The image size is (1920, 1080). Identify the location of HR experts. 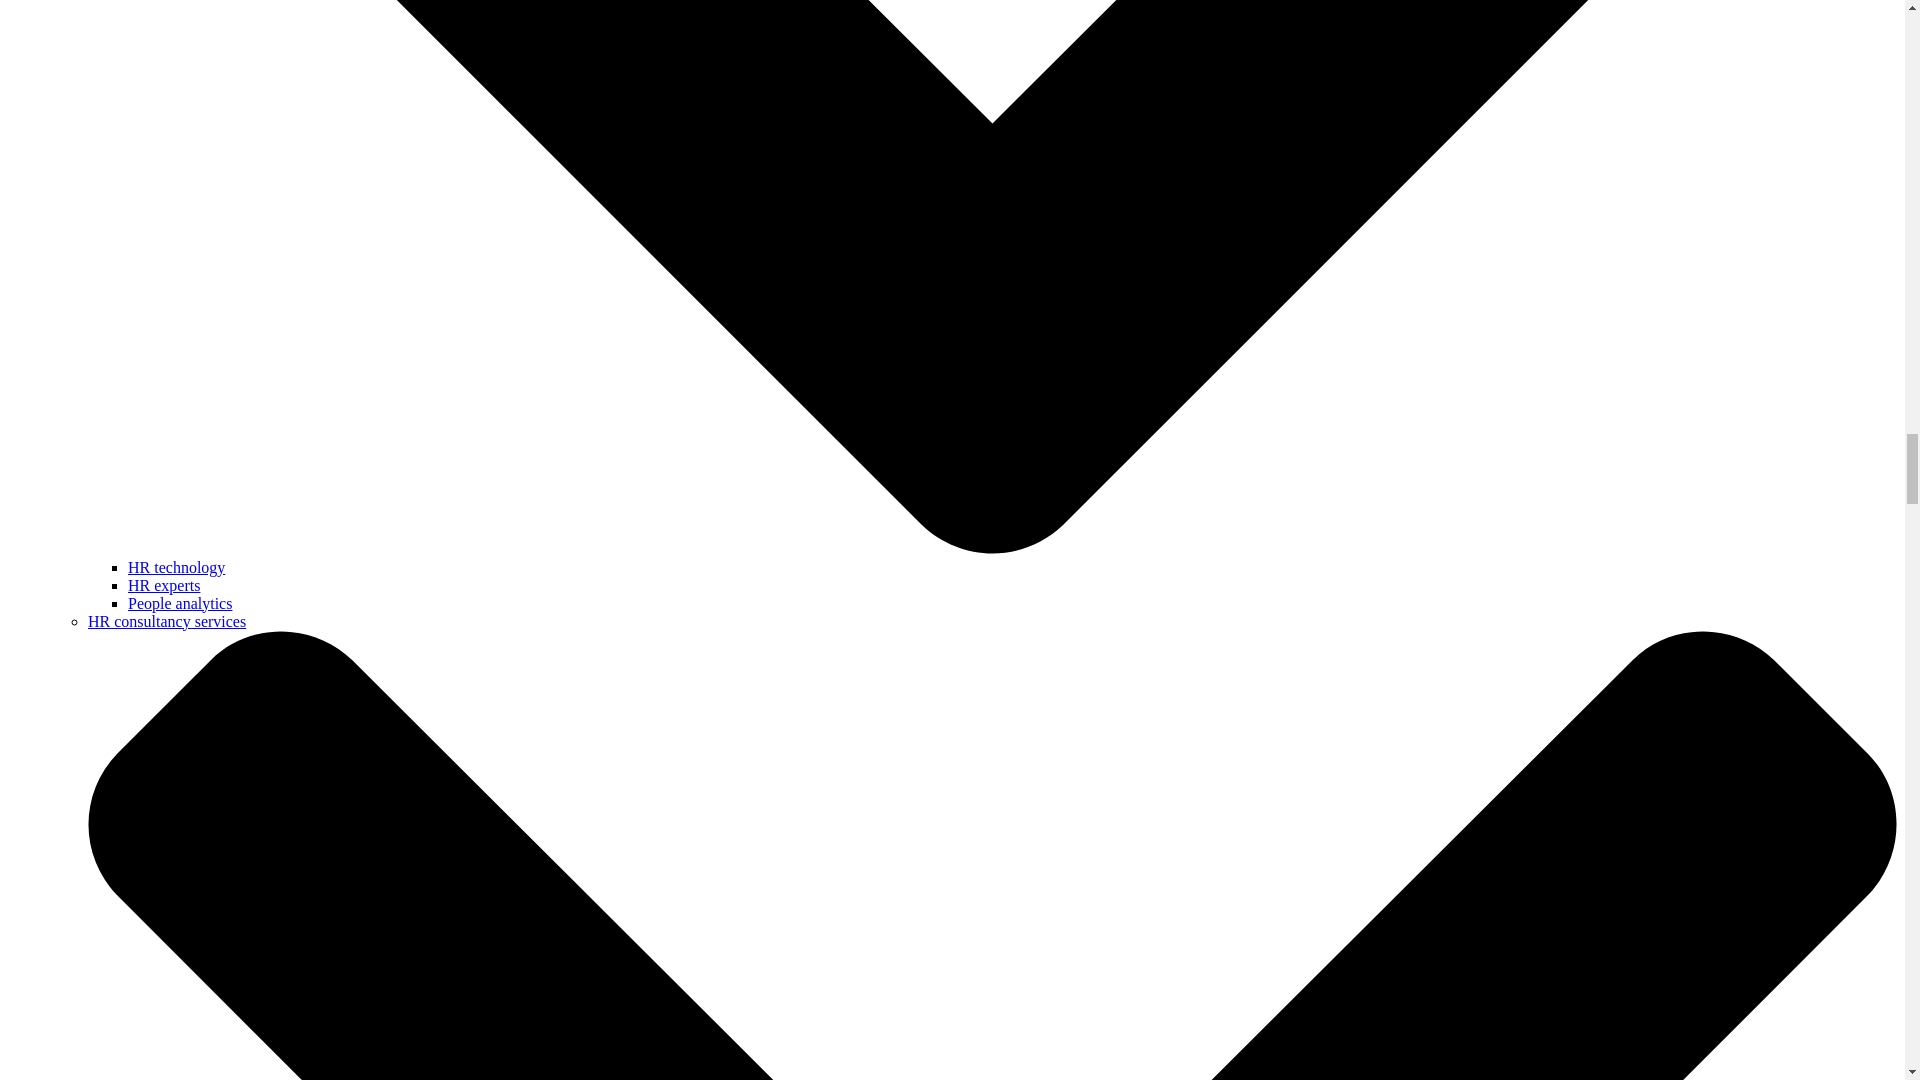
(164, 584).